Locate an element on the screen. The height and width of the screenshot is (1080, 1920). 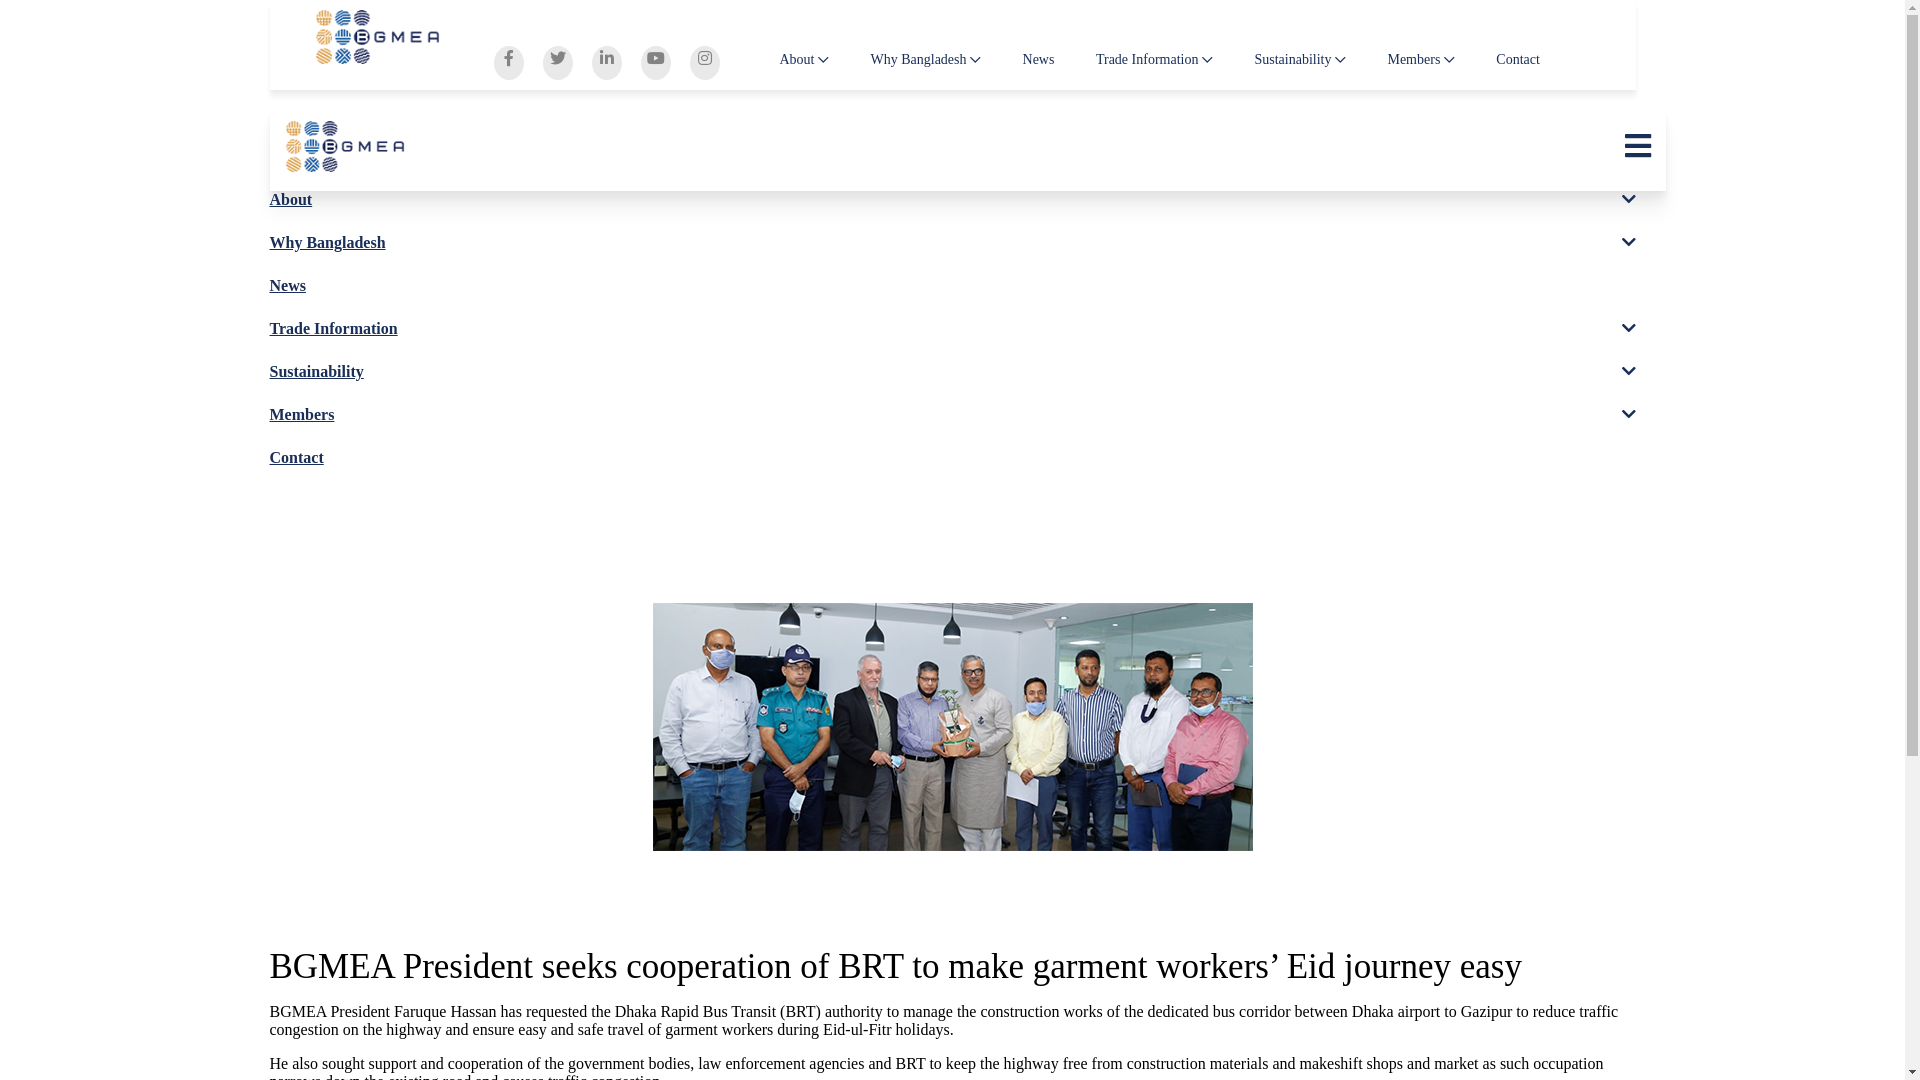
Trade Information is located at coordinates (1154, 60).